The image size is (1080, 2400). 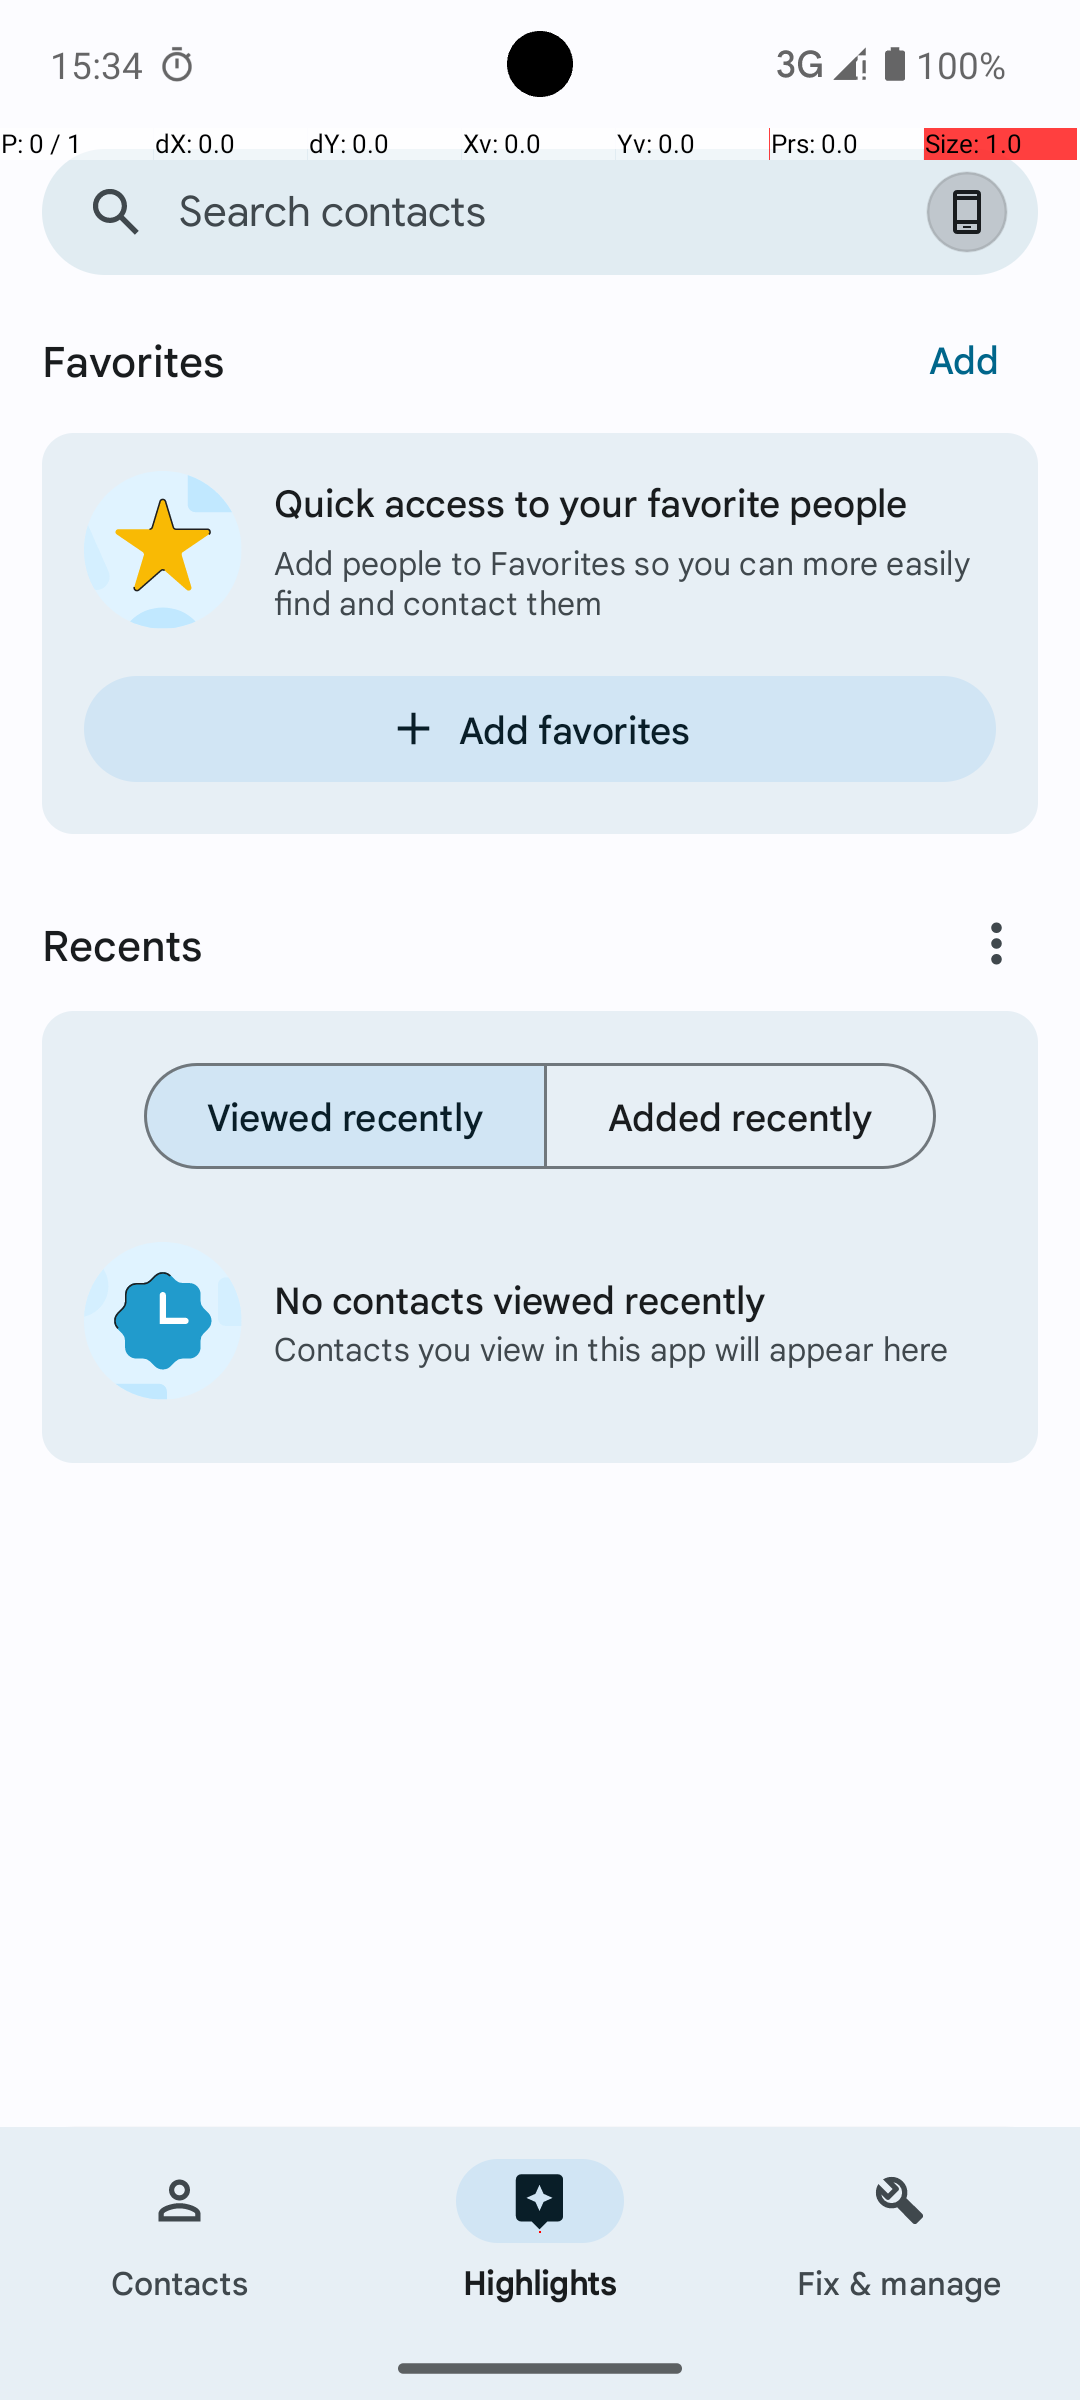 What do you see at coordinates (424, 365) in the screenshot?
I see `Favorites` at bounding box center [424, 365].